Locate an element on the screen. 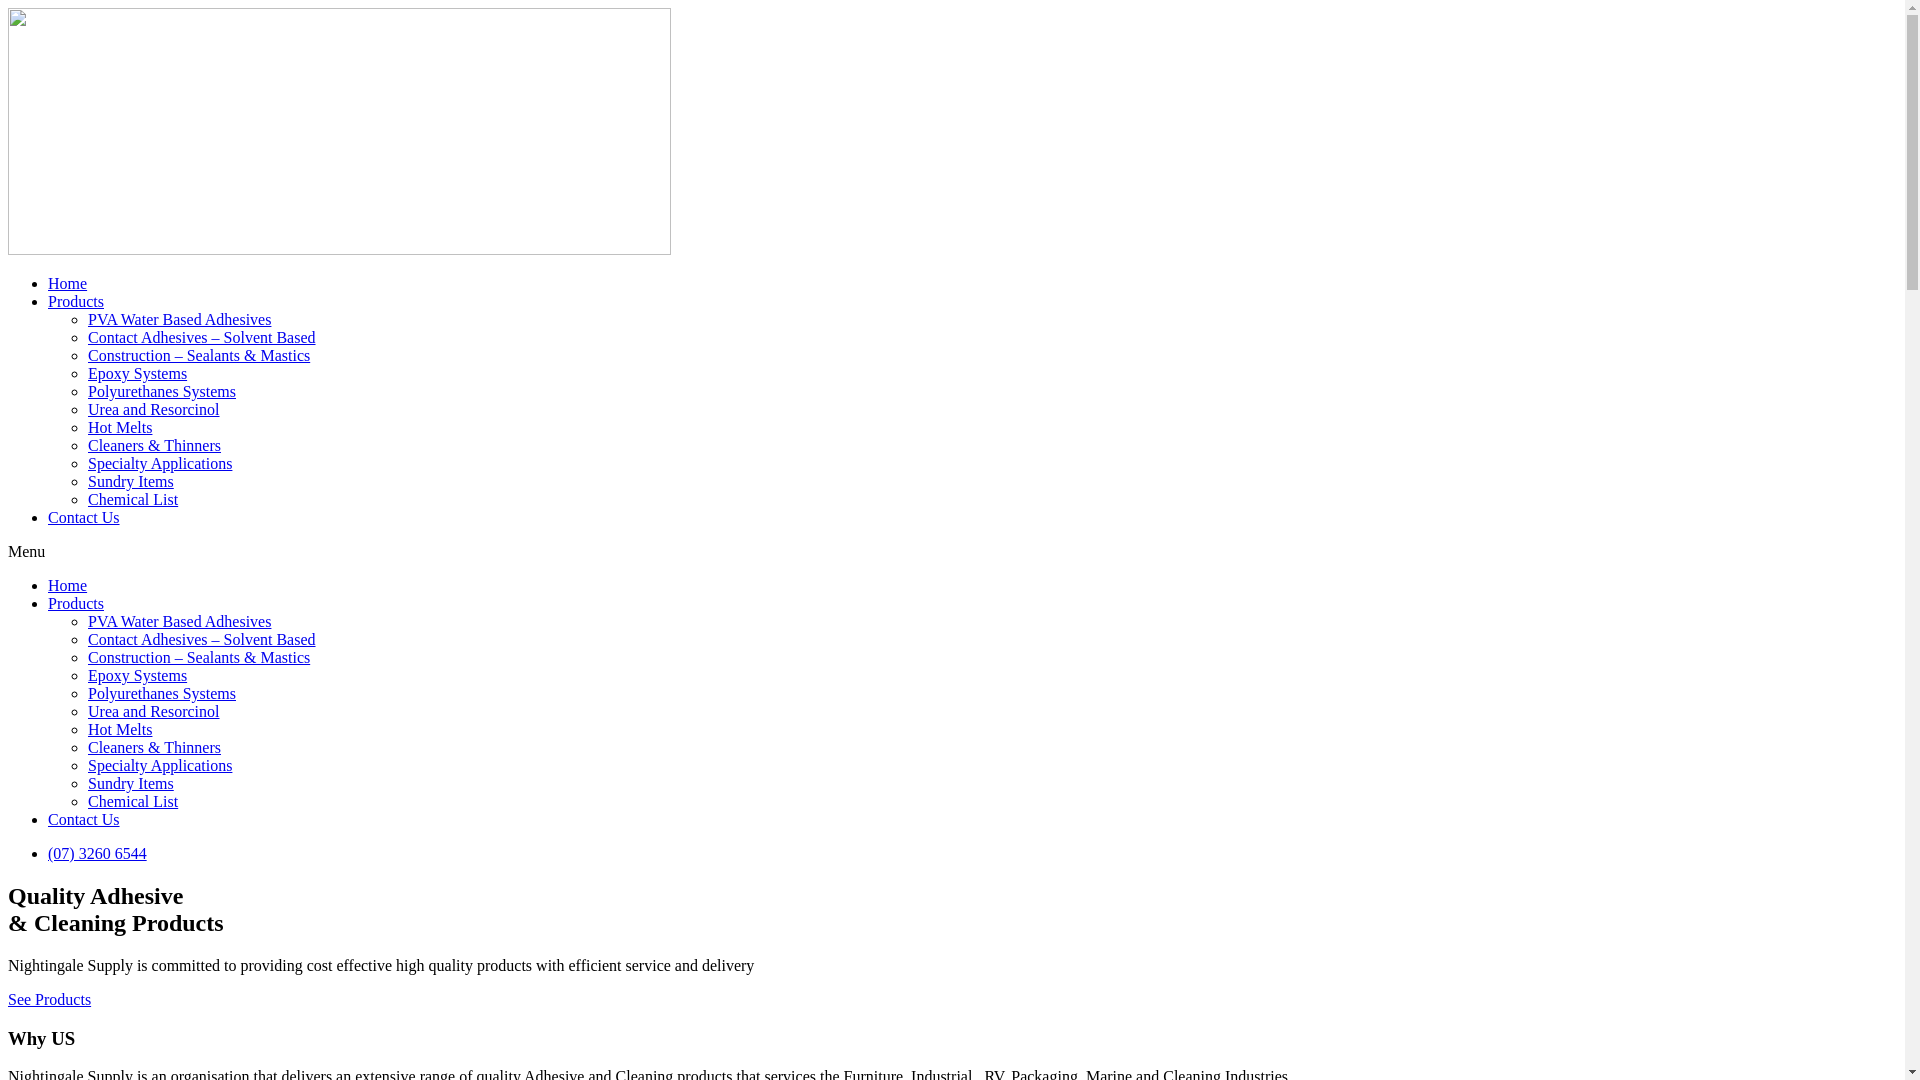 Image resolution: width=1920 pixels, height=1080 pixels. Specialty Applications is located at coordinates (160, 464).